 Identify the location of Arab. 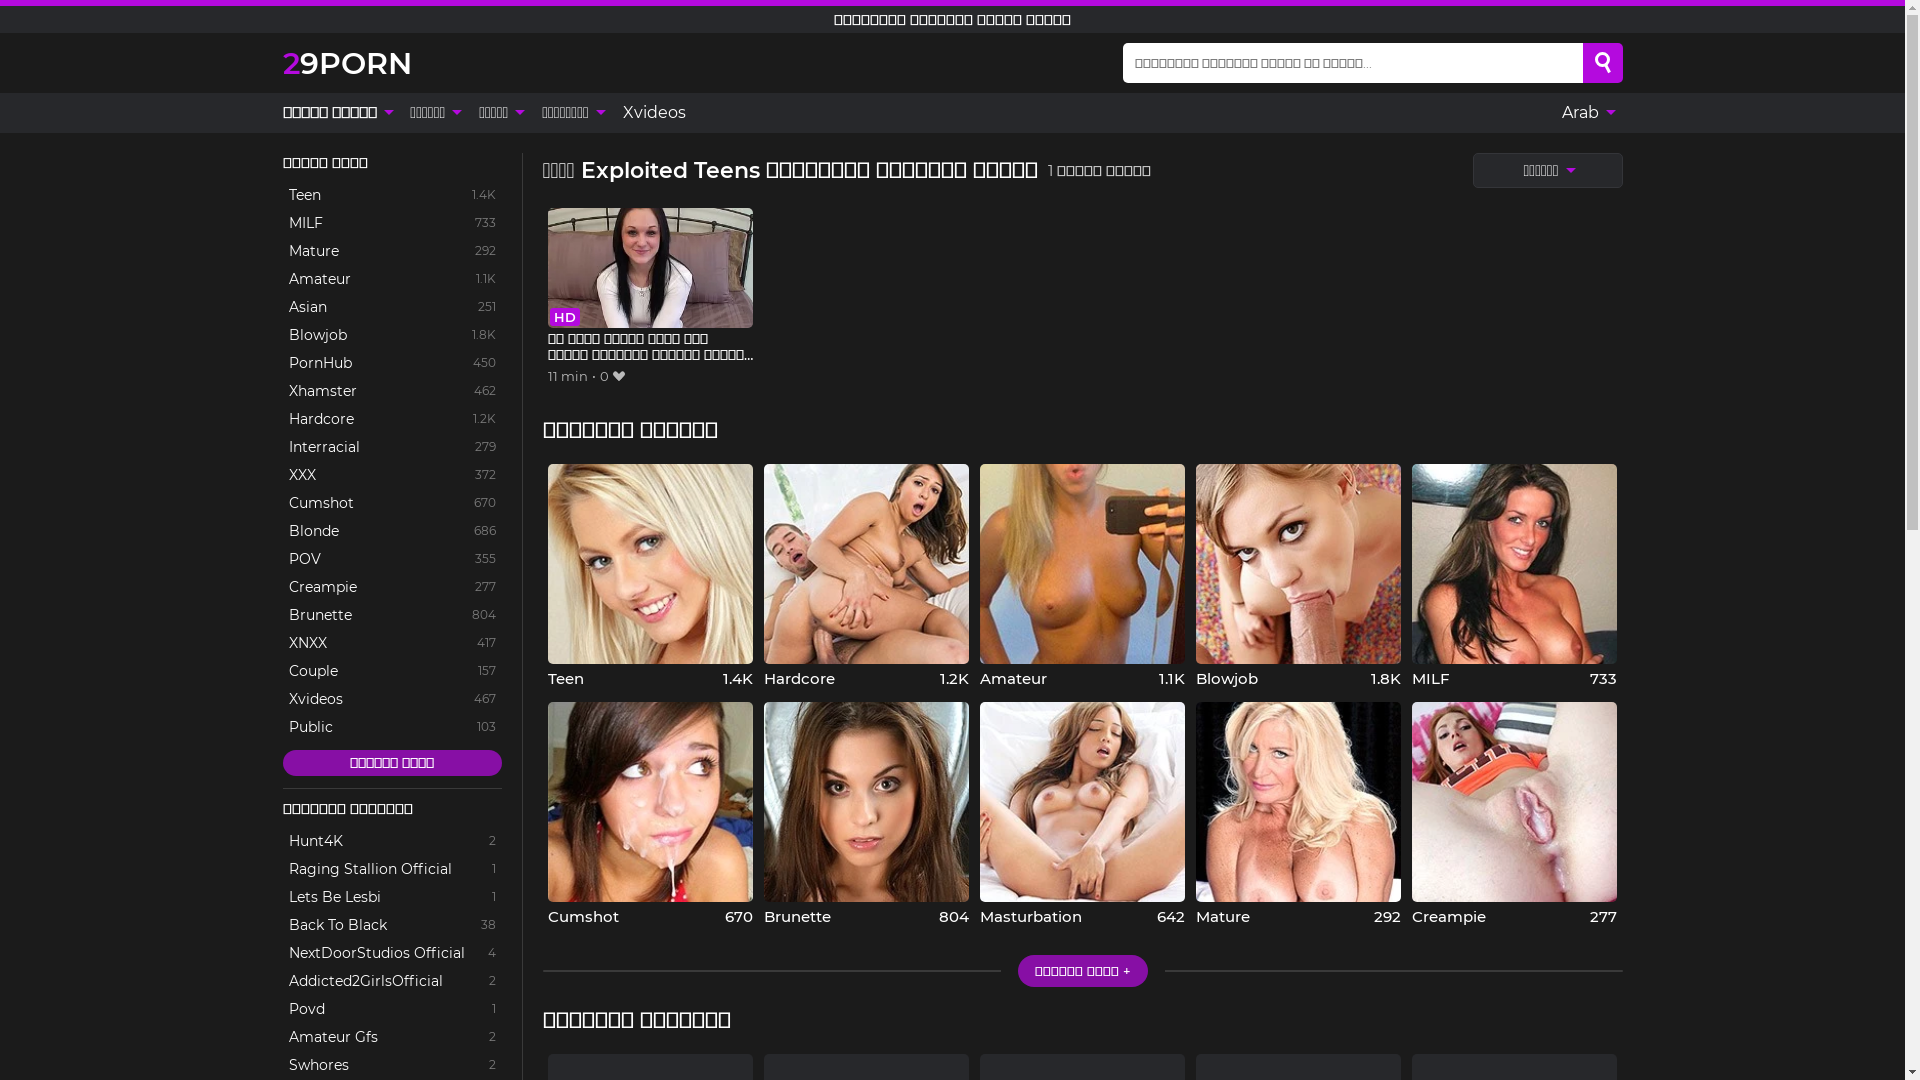
(1588, 113).